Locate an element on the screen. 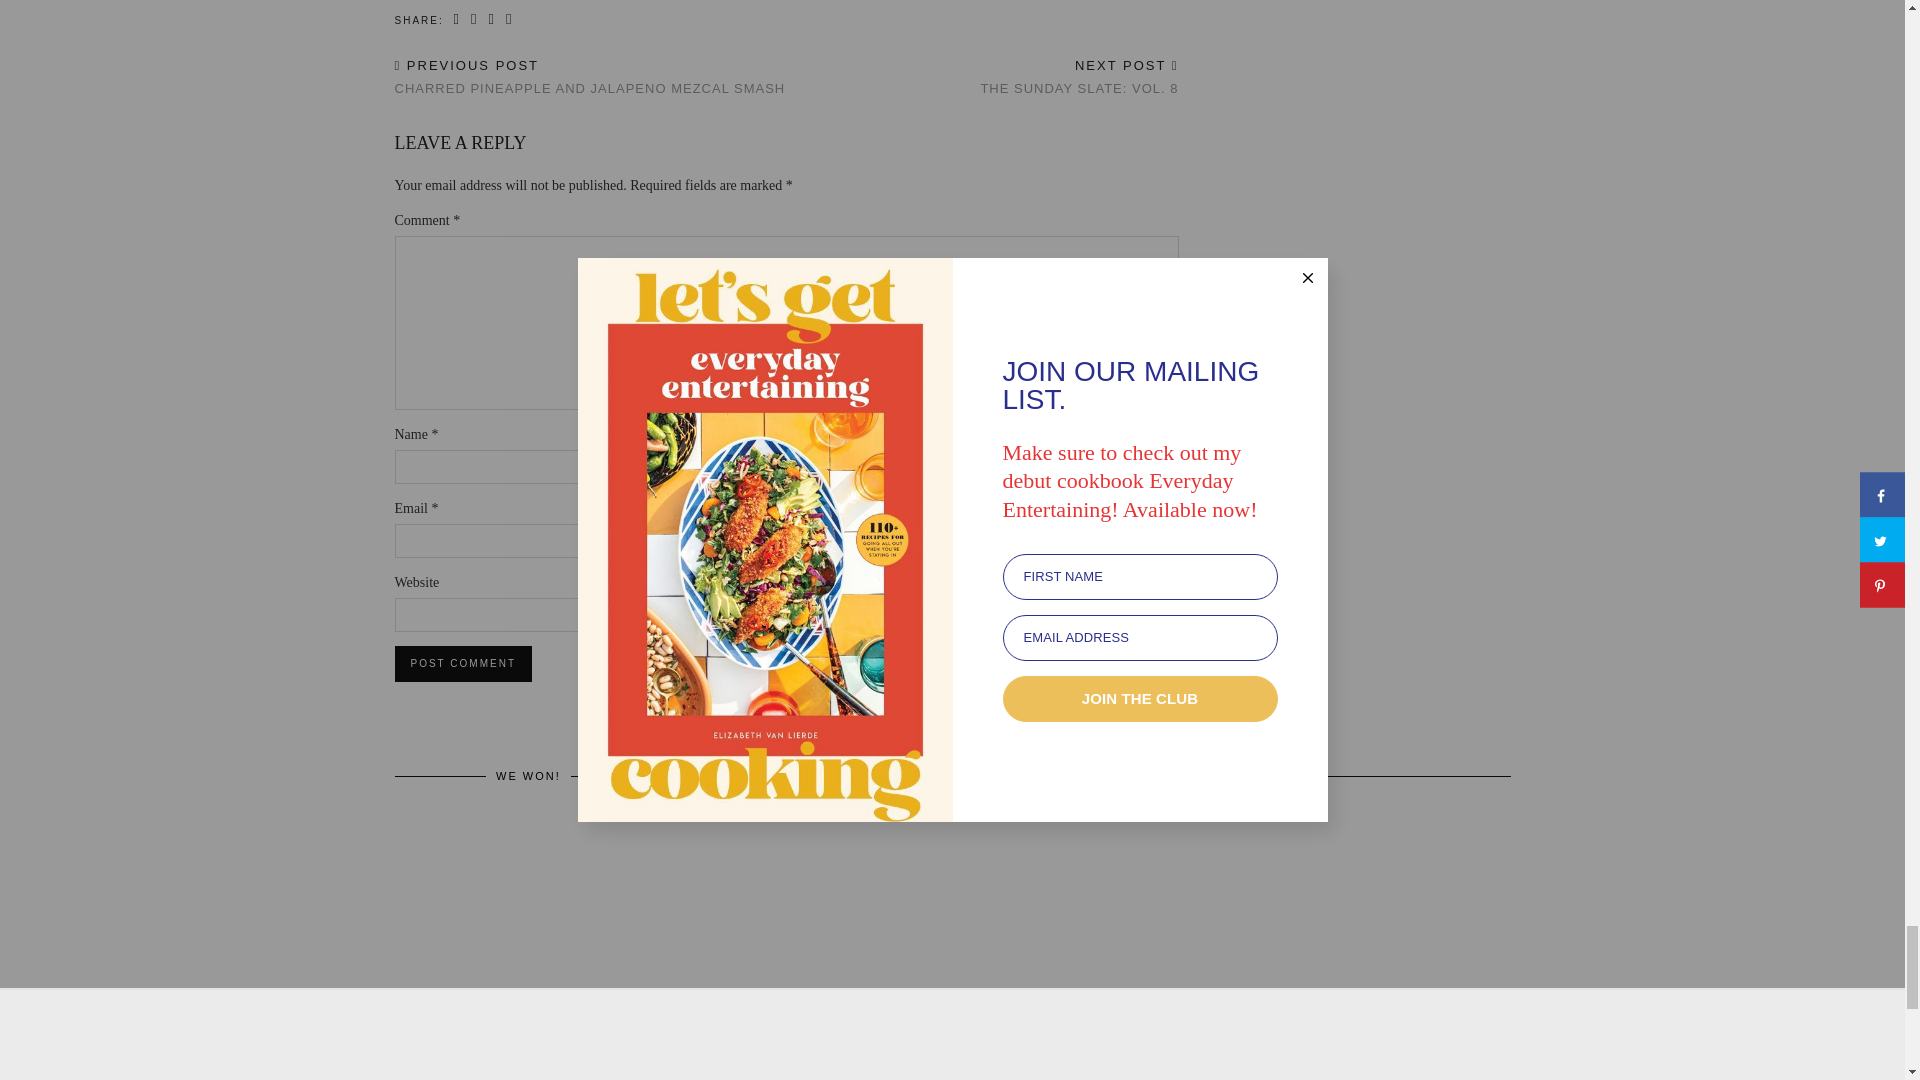 Image resolution: width=1920 pixels, height=1080 pixels. Post Comment is located at coordinates (462, 663).